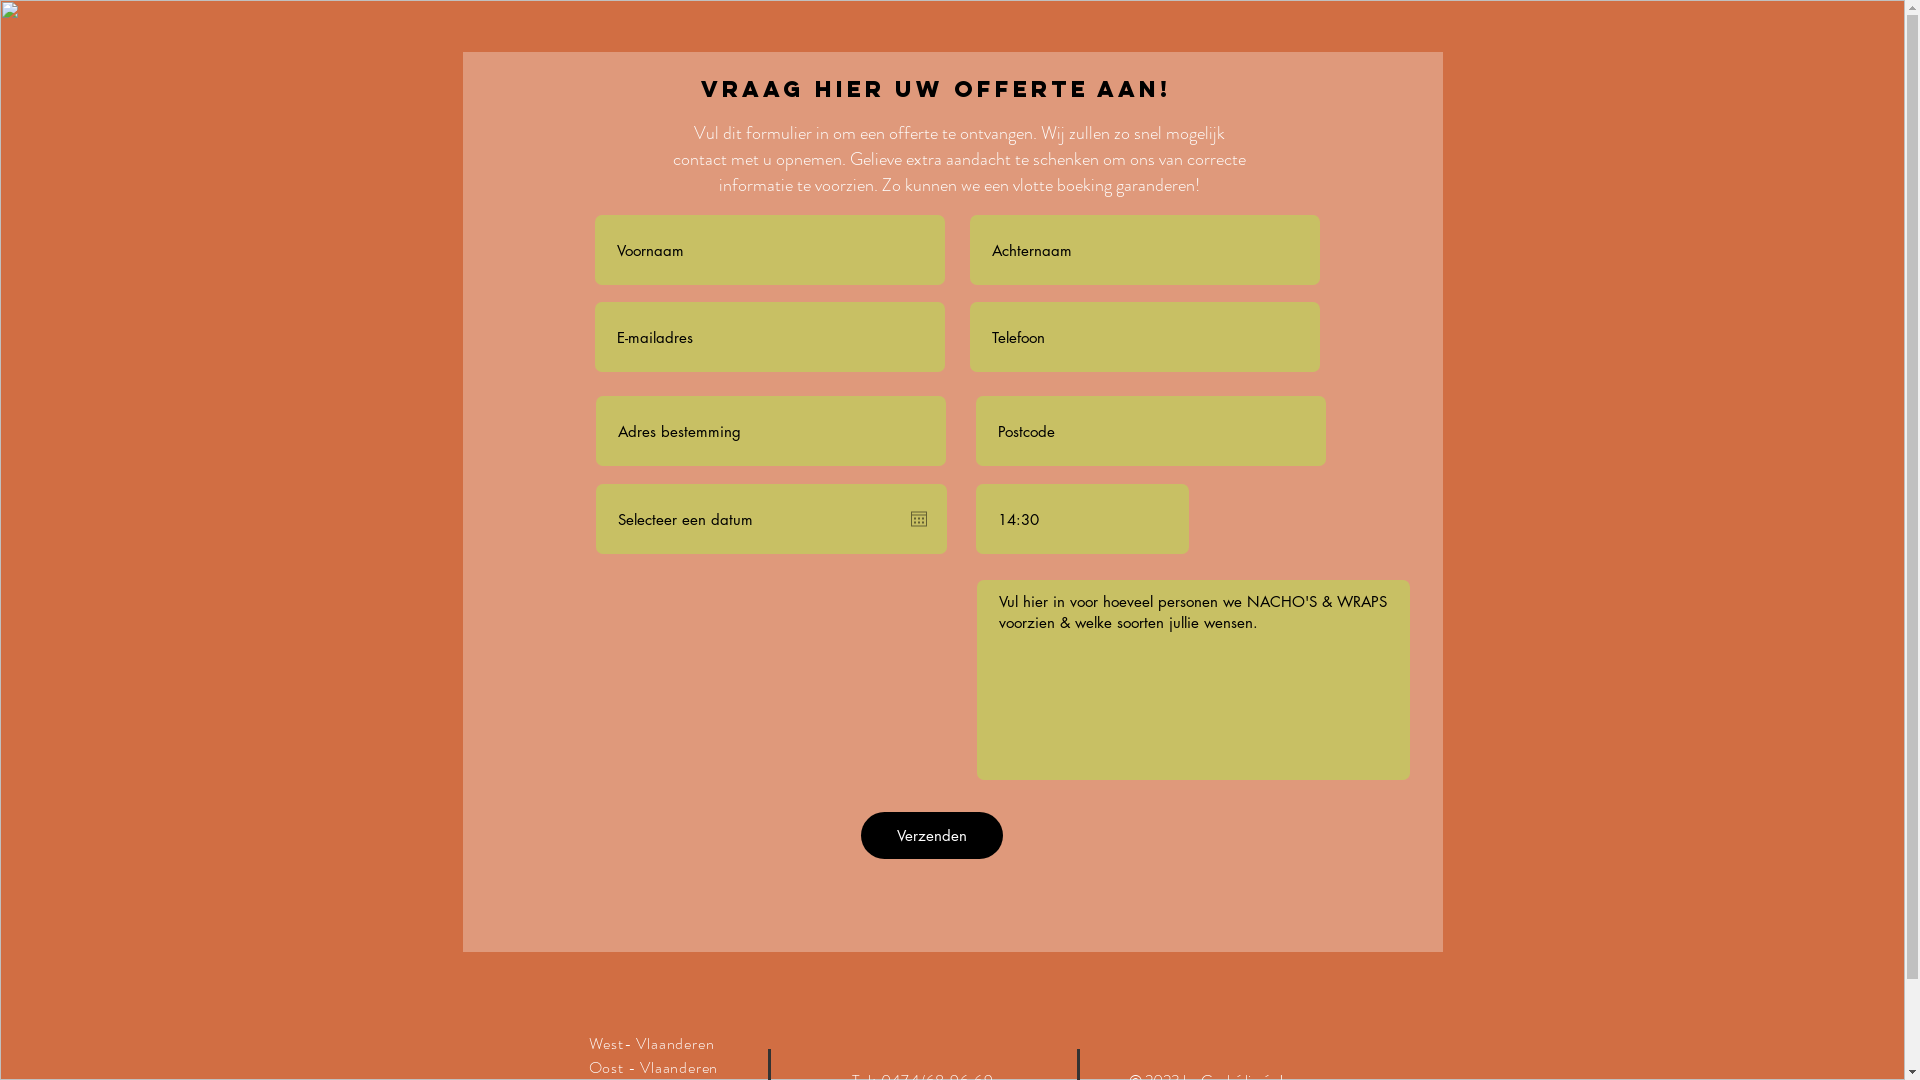 The height and width of the screenshot is (1080, 1920). What do you see at coordinates (931, 836) in the screenshot?
I see `Verzenden` at bounding box center [931, 836].